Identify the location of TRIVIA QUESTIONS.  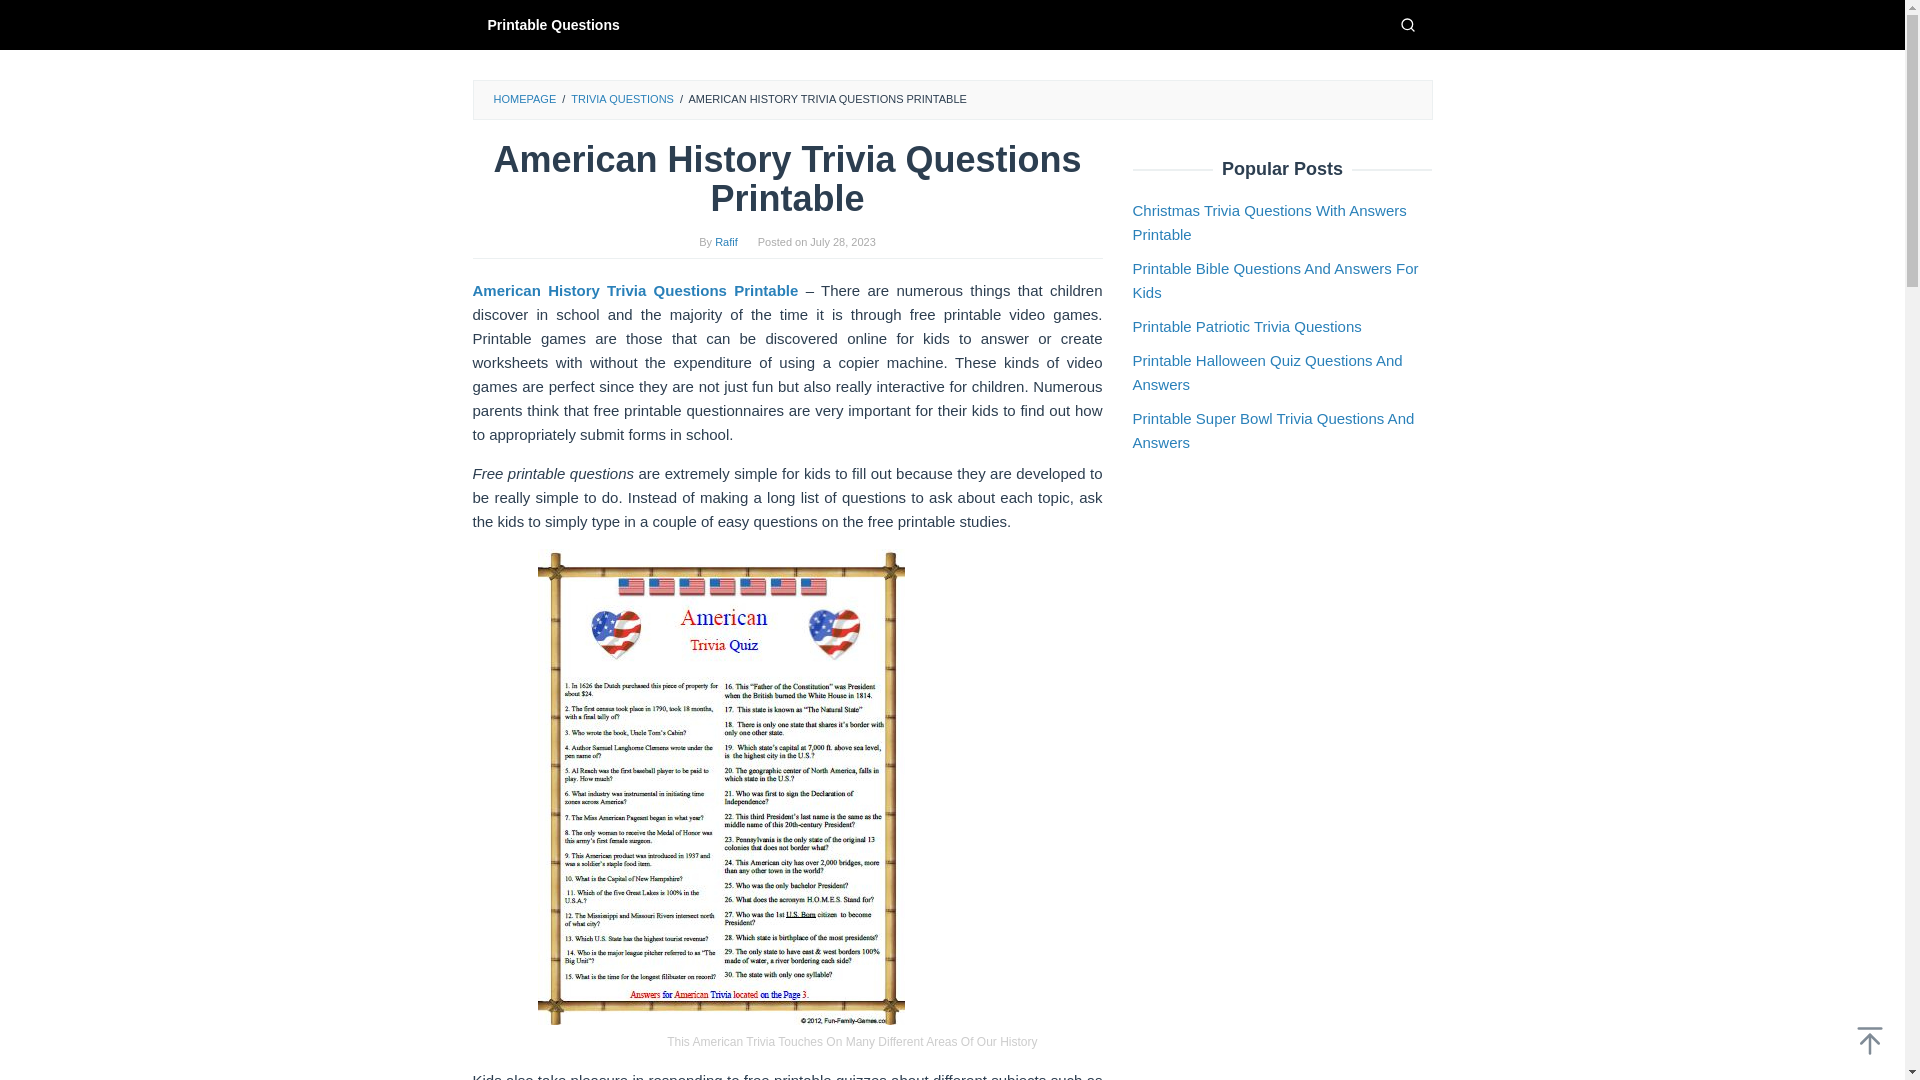
(622, 98).